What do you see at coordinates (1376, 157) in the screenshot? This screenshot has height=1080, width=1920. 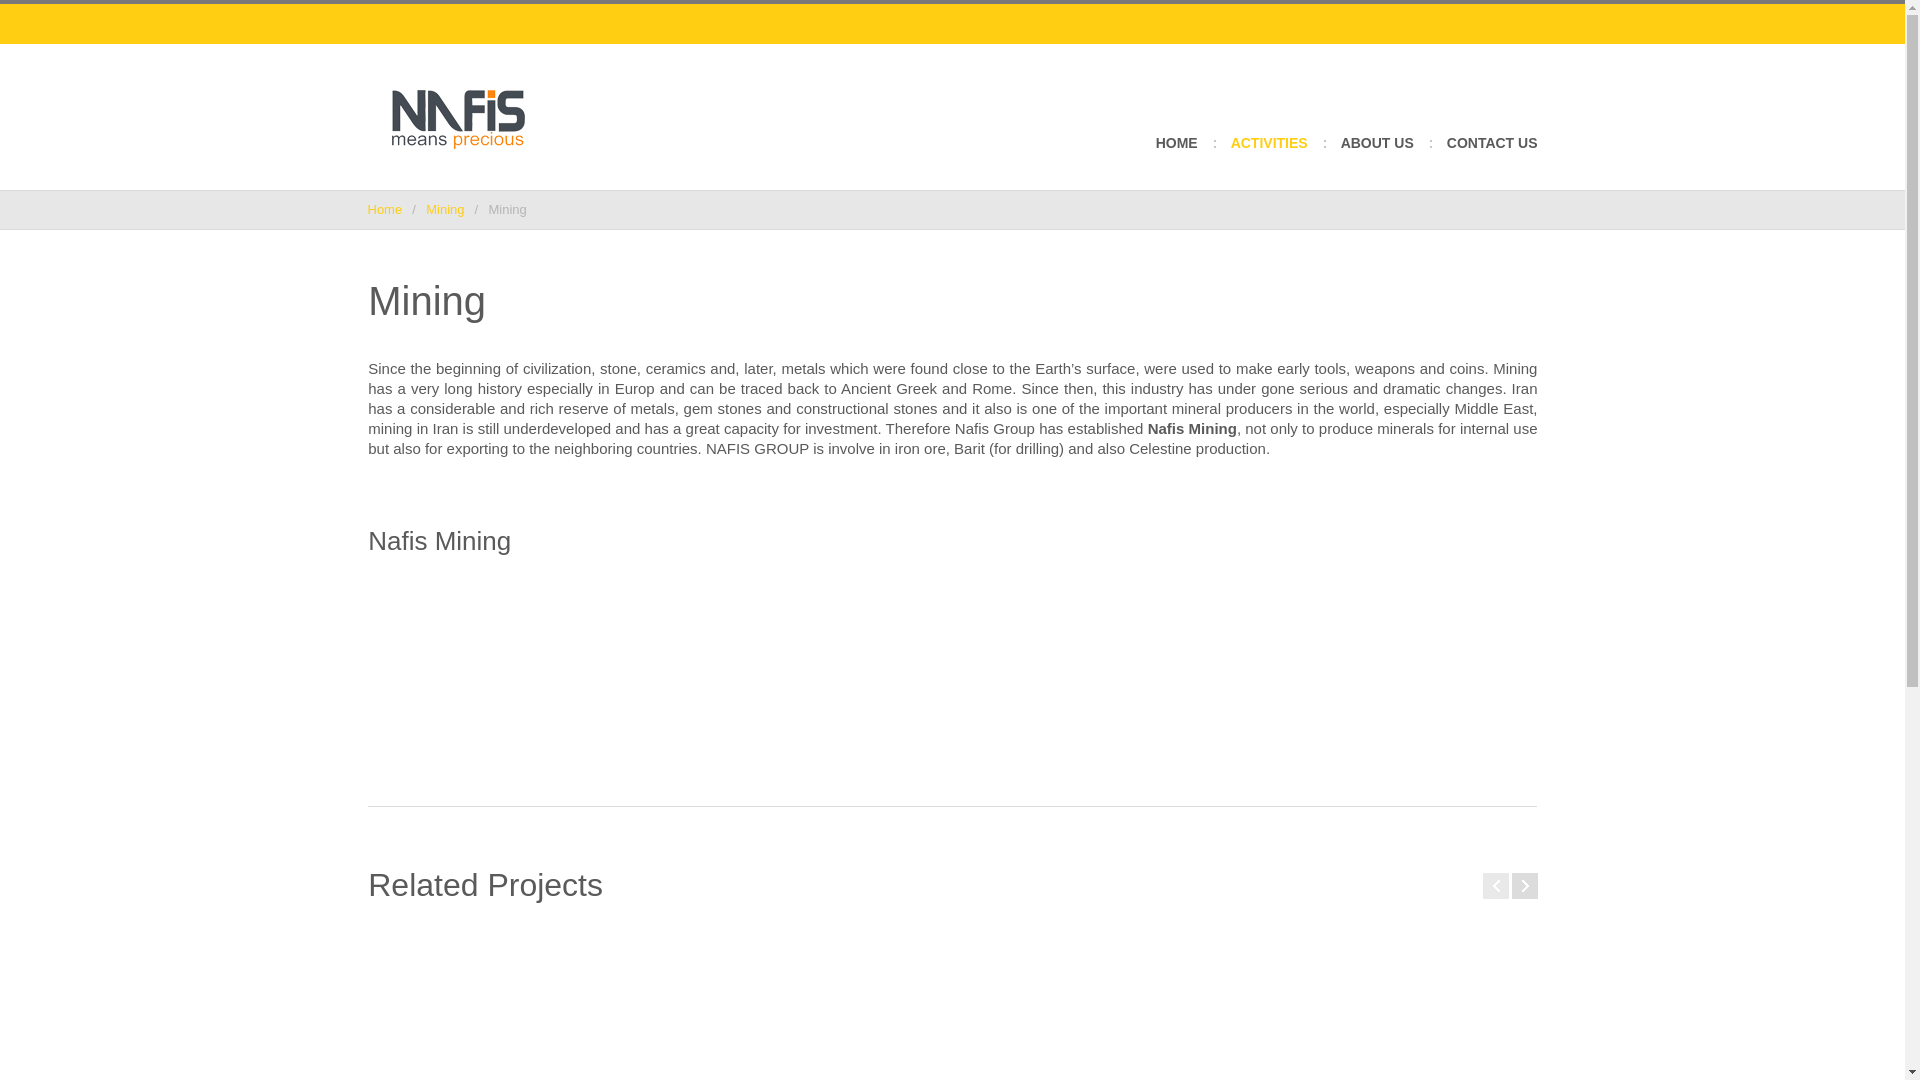 I see `ABOUT US` at bounding box center [1376, 157].